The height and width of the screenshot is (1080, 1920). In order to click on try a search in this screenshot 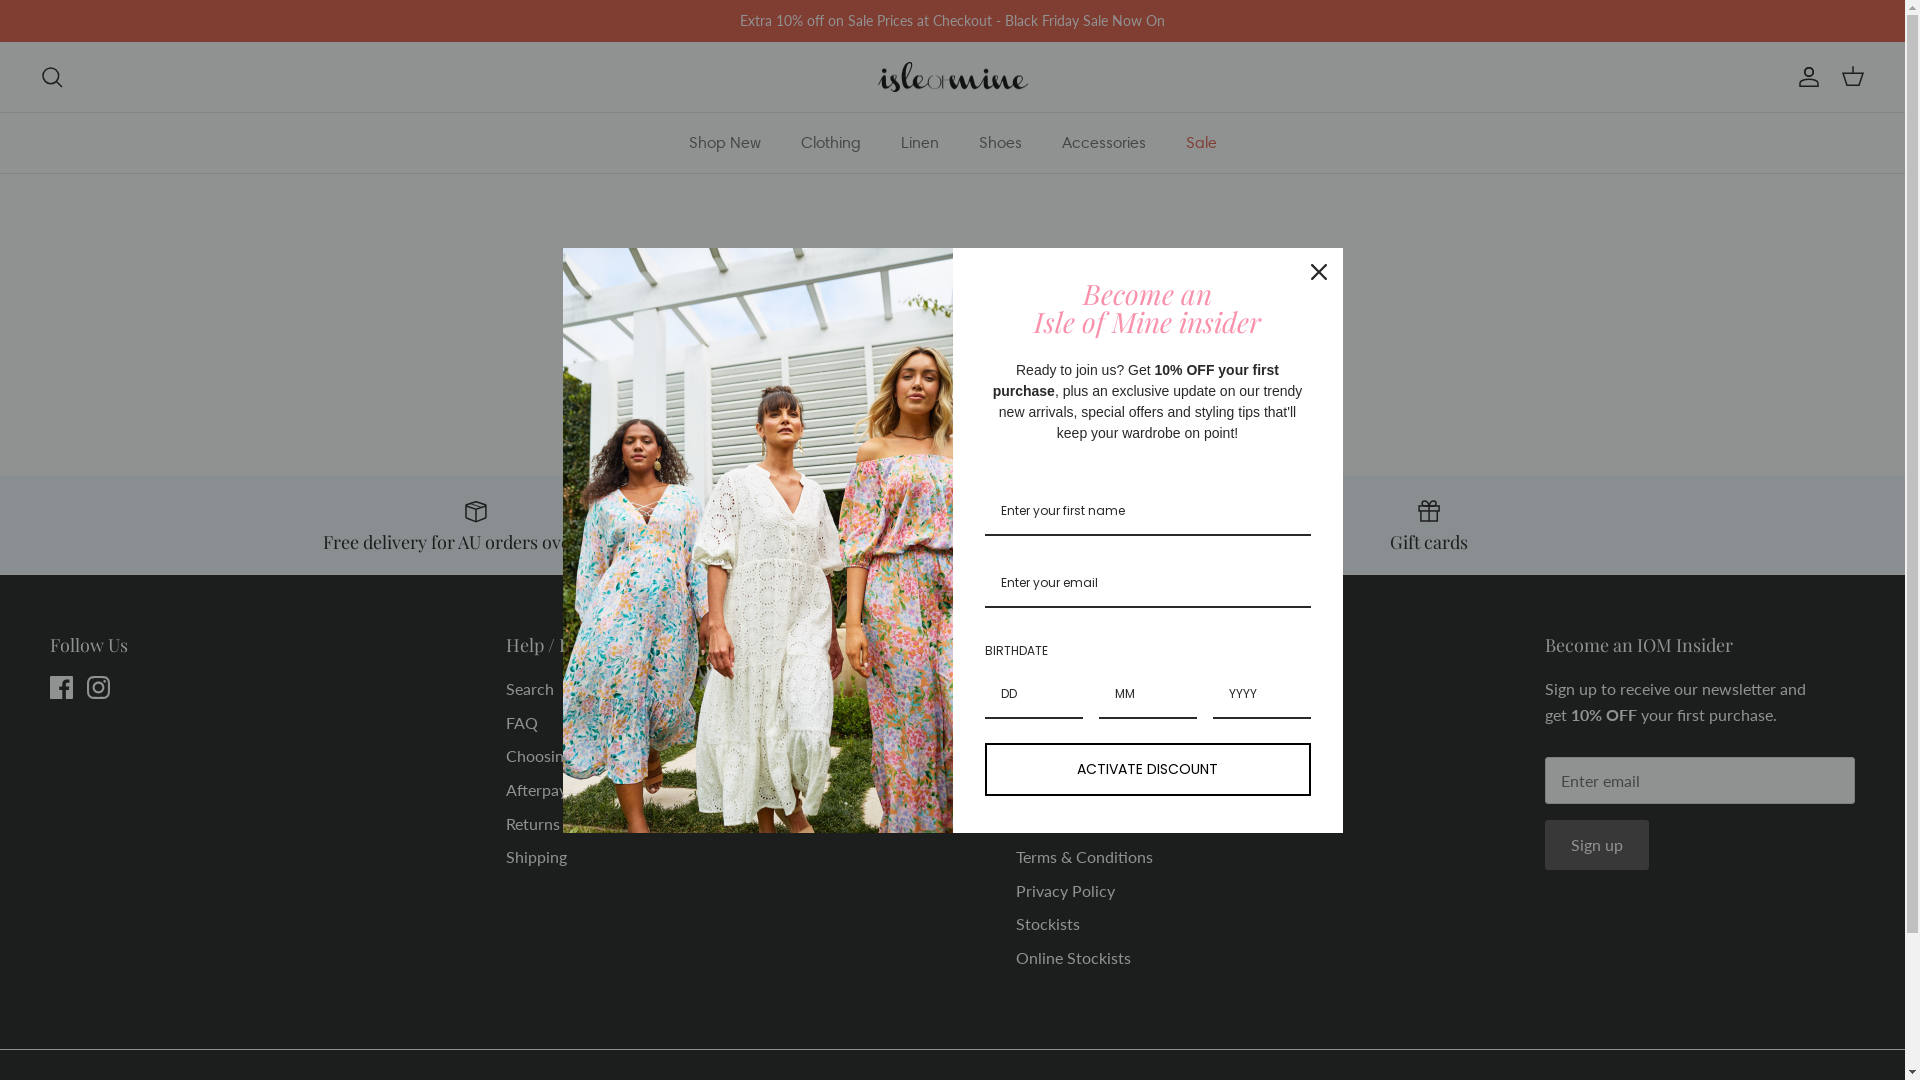, I will do `click(1108, 362)`.